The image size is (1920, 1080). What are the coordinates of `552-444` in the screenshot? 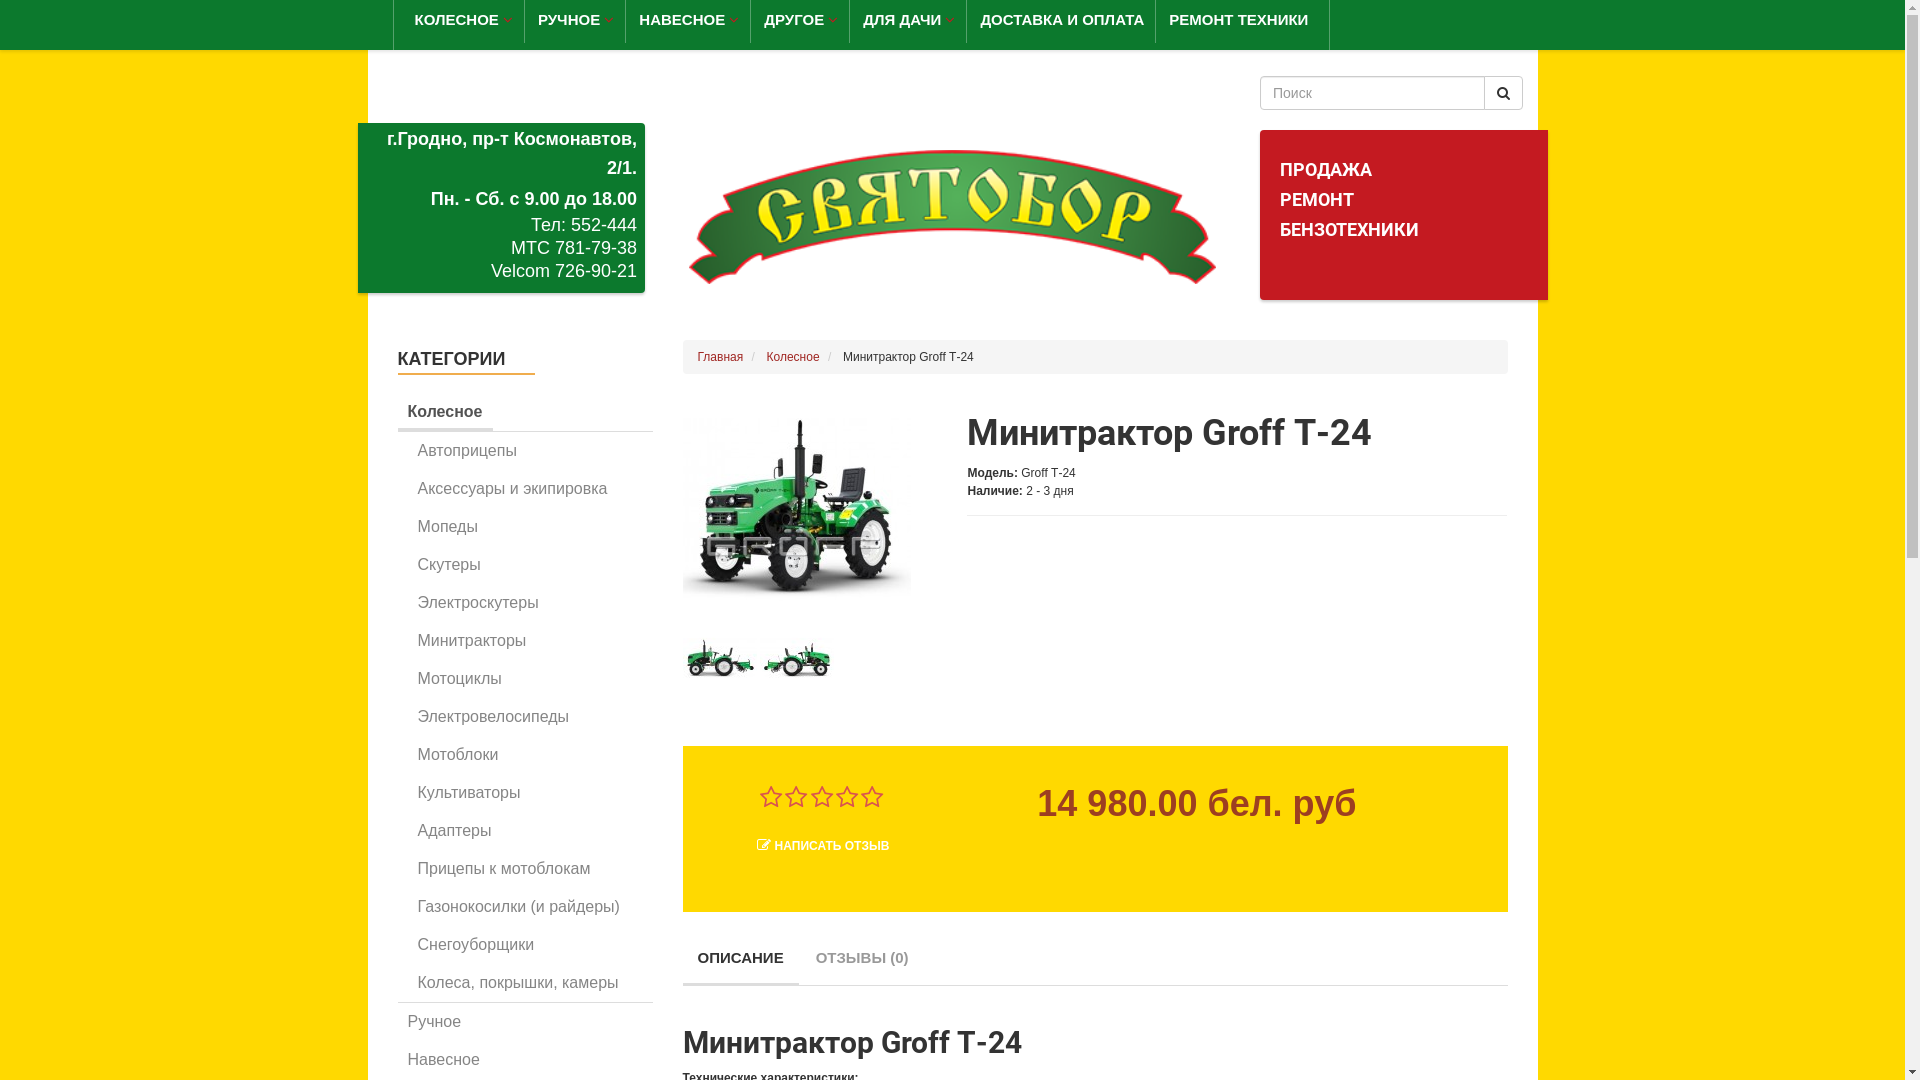 It's located at (604, 225).